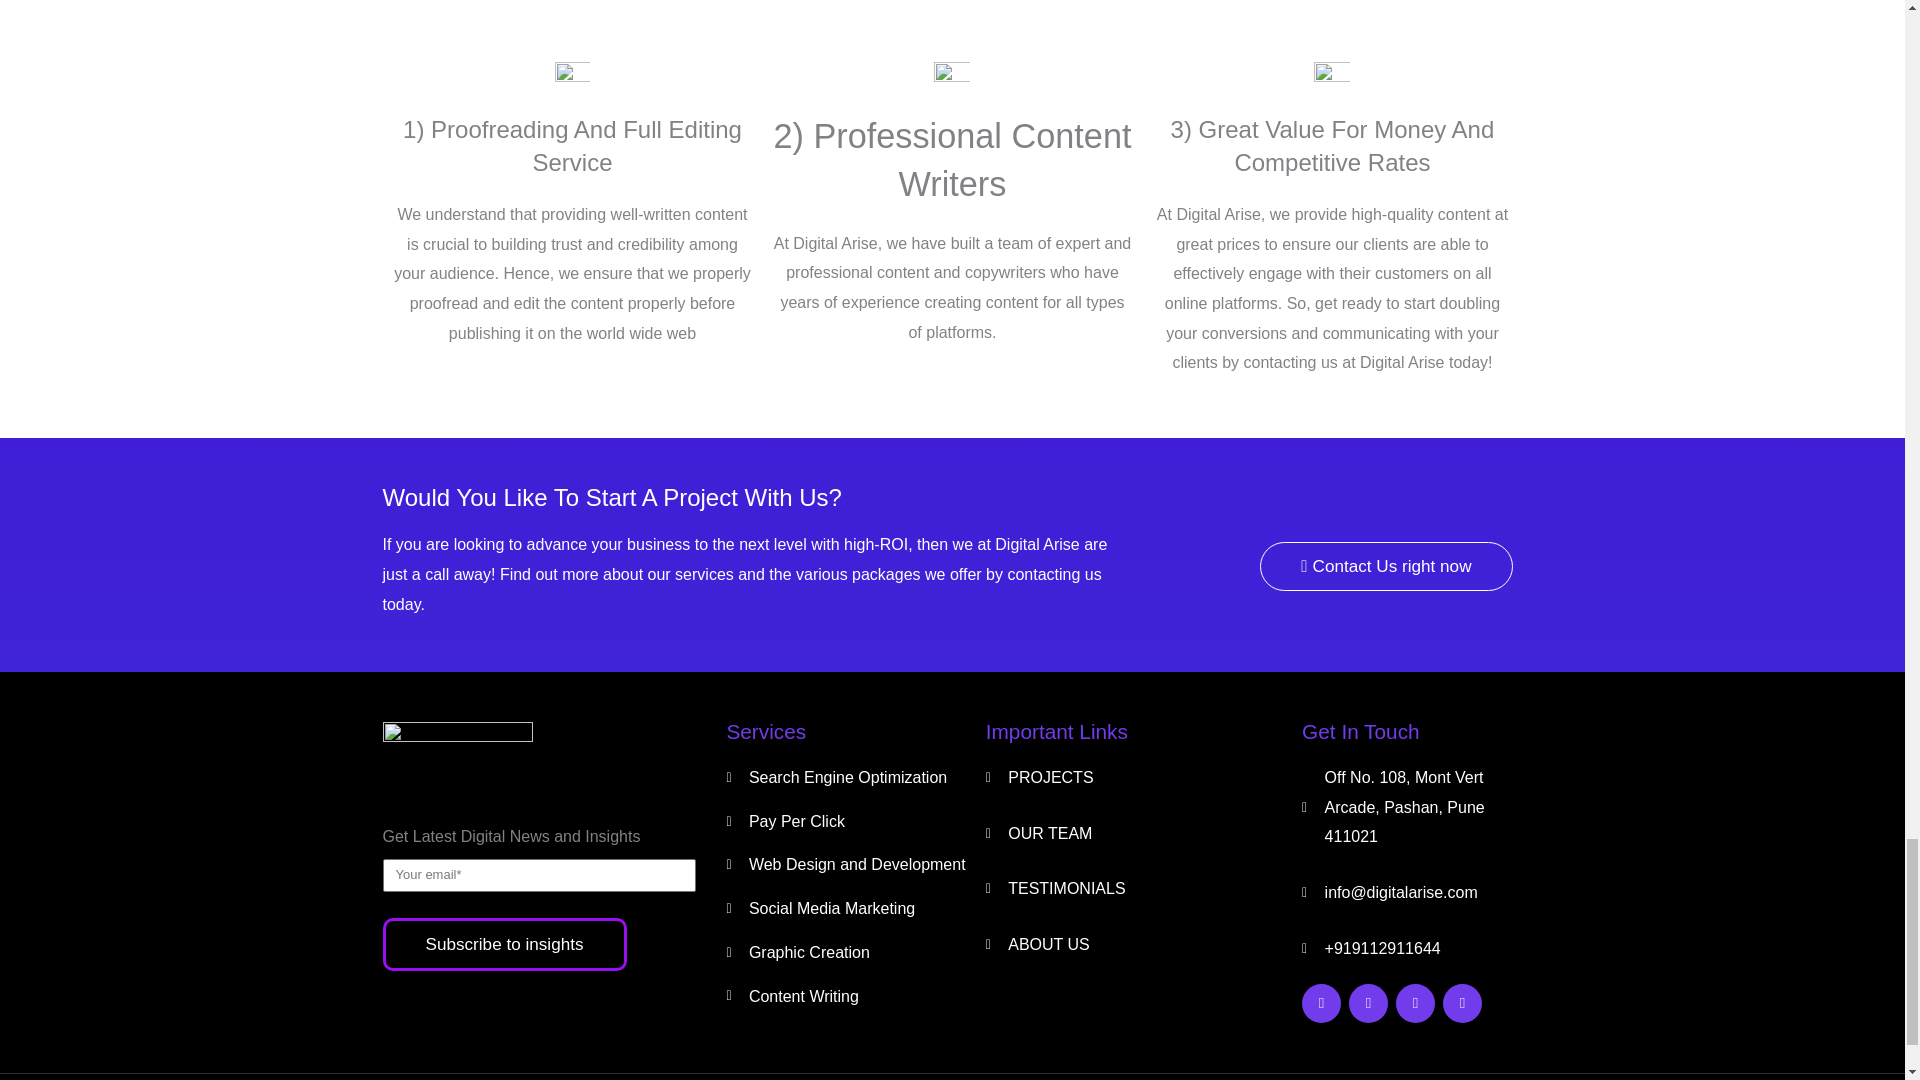 This screenshot has height=1080, width=1920. Describe the element at coordinates (1462, 1002) in the screenshot. I see `Linkedin-in` at that location.